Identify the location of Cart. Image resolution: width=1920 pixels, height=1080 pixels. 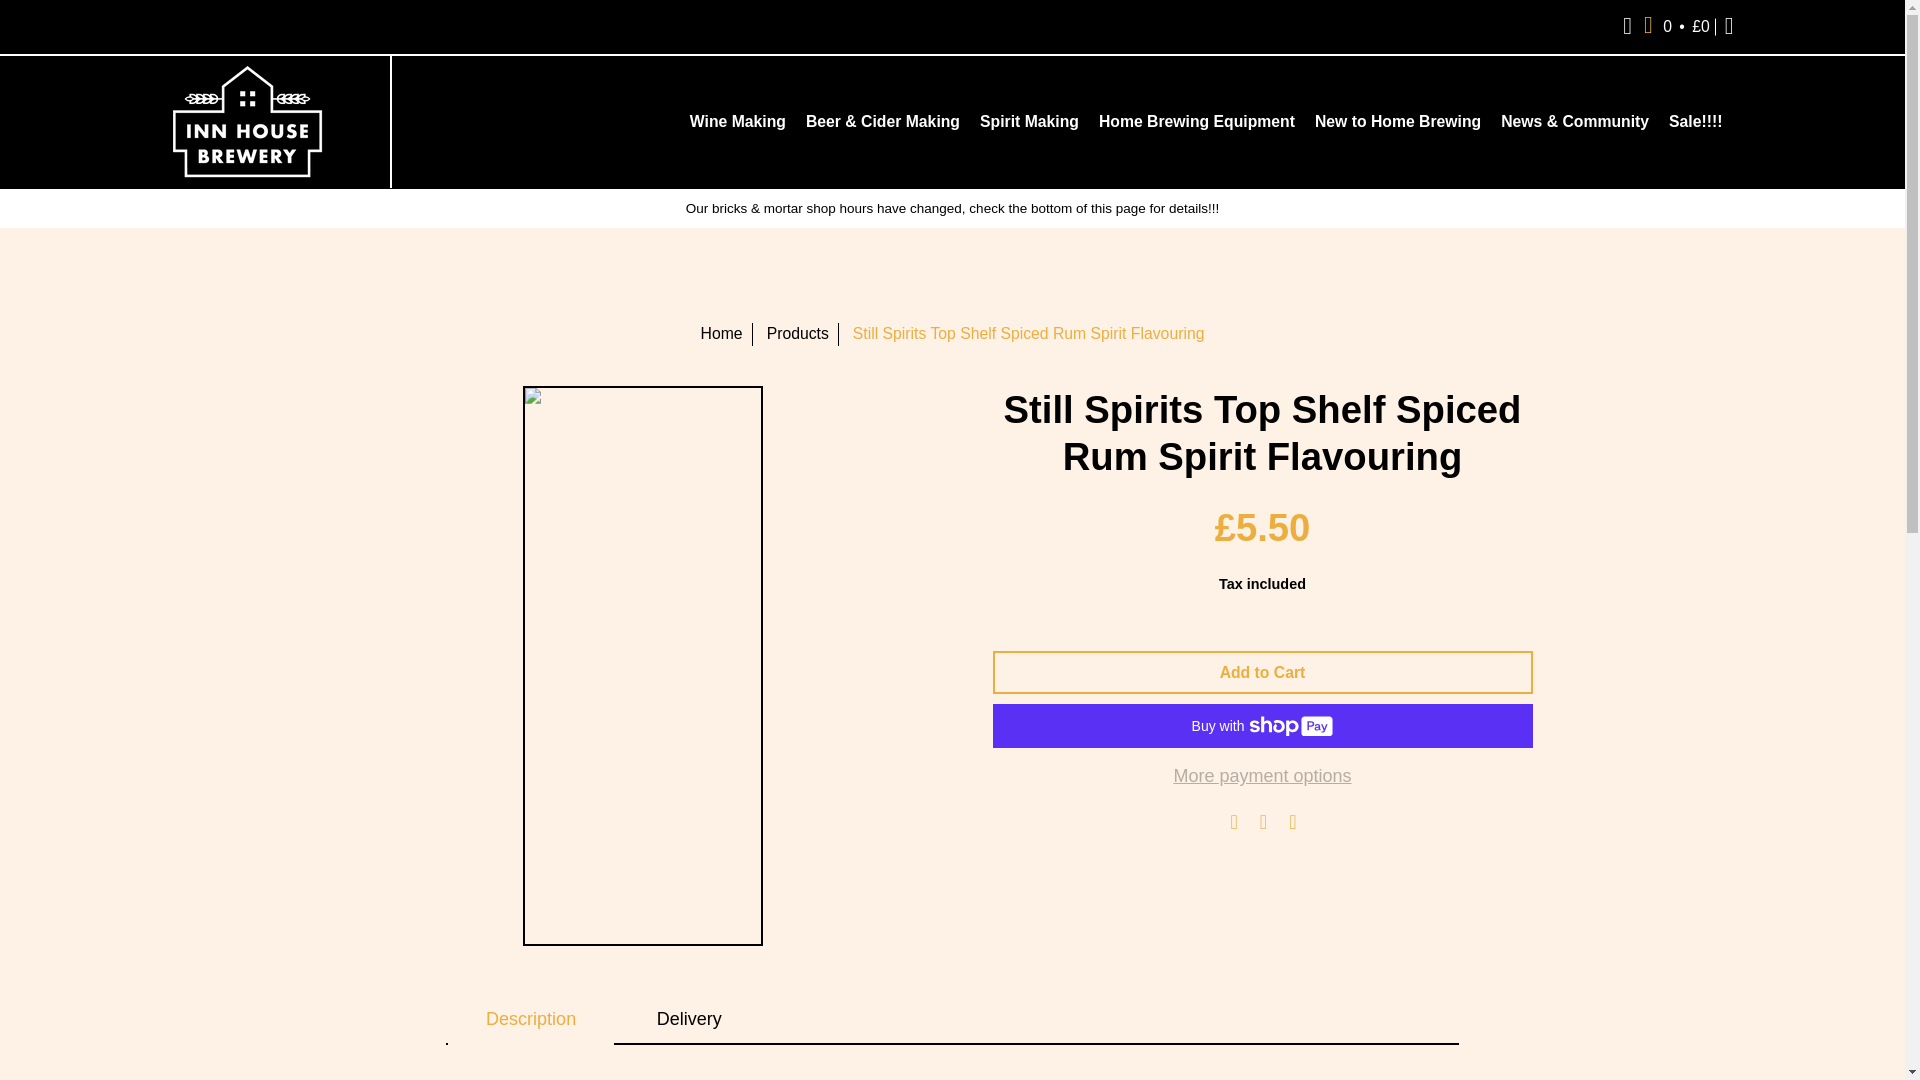
(1676, 26).